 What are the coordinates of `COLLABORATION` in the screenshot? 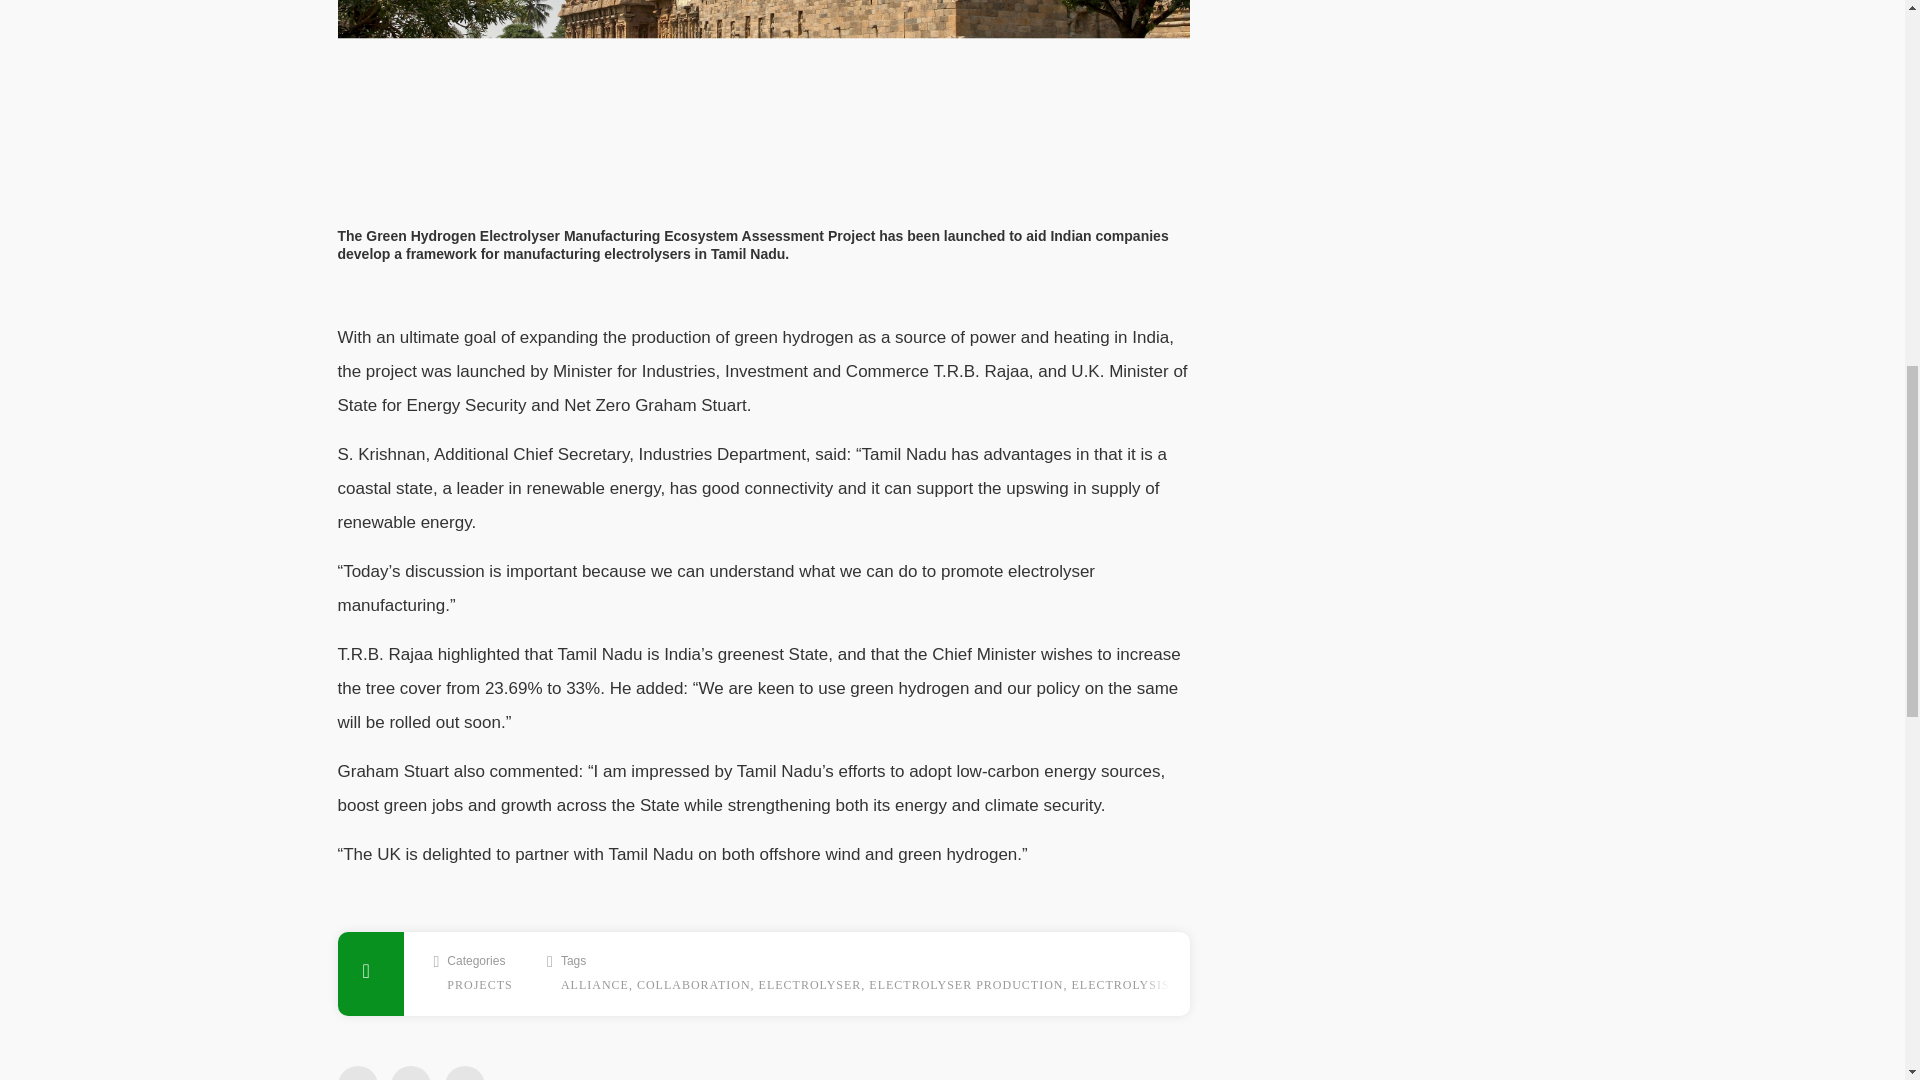 It's located at (694, 985).